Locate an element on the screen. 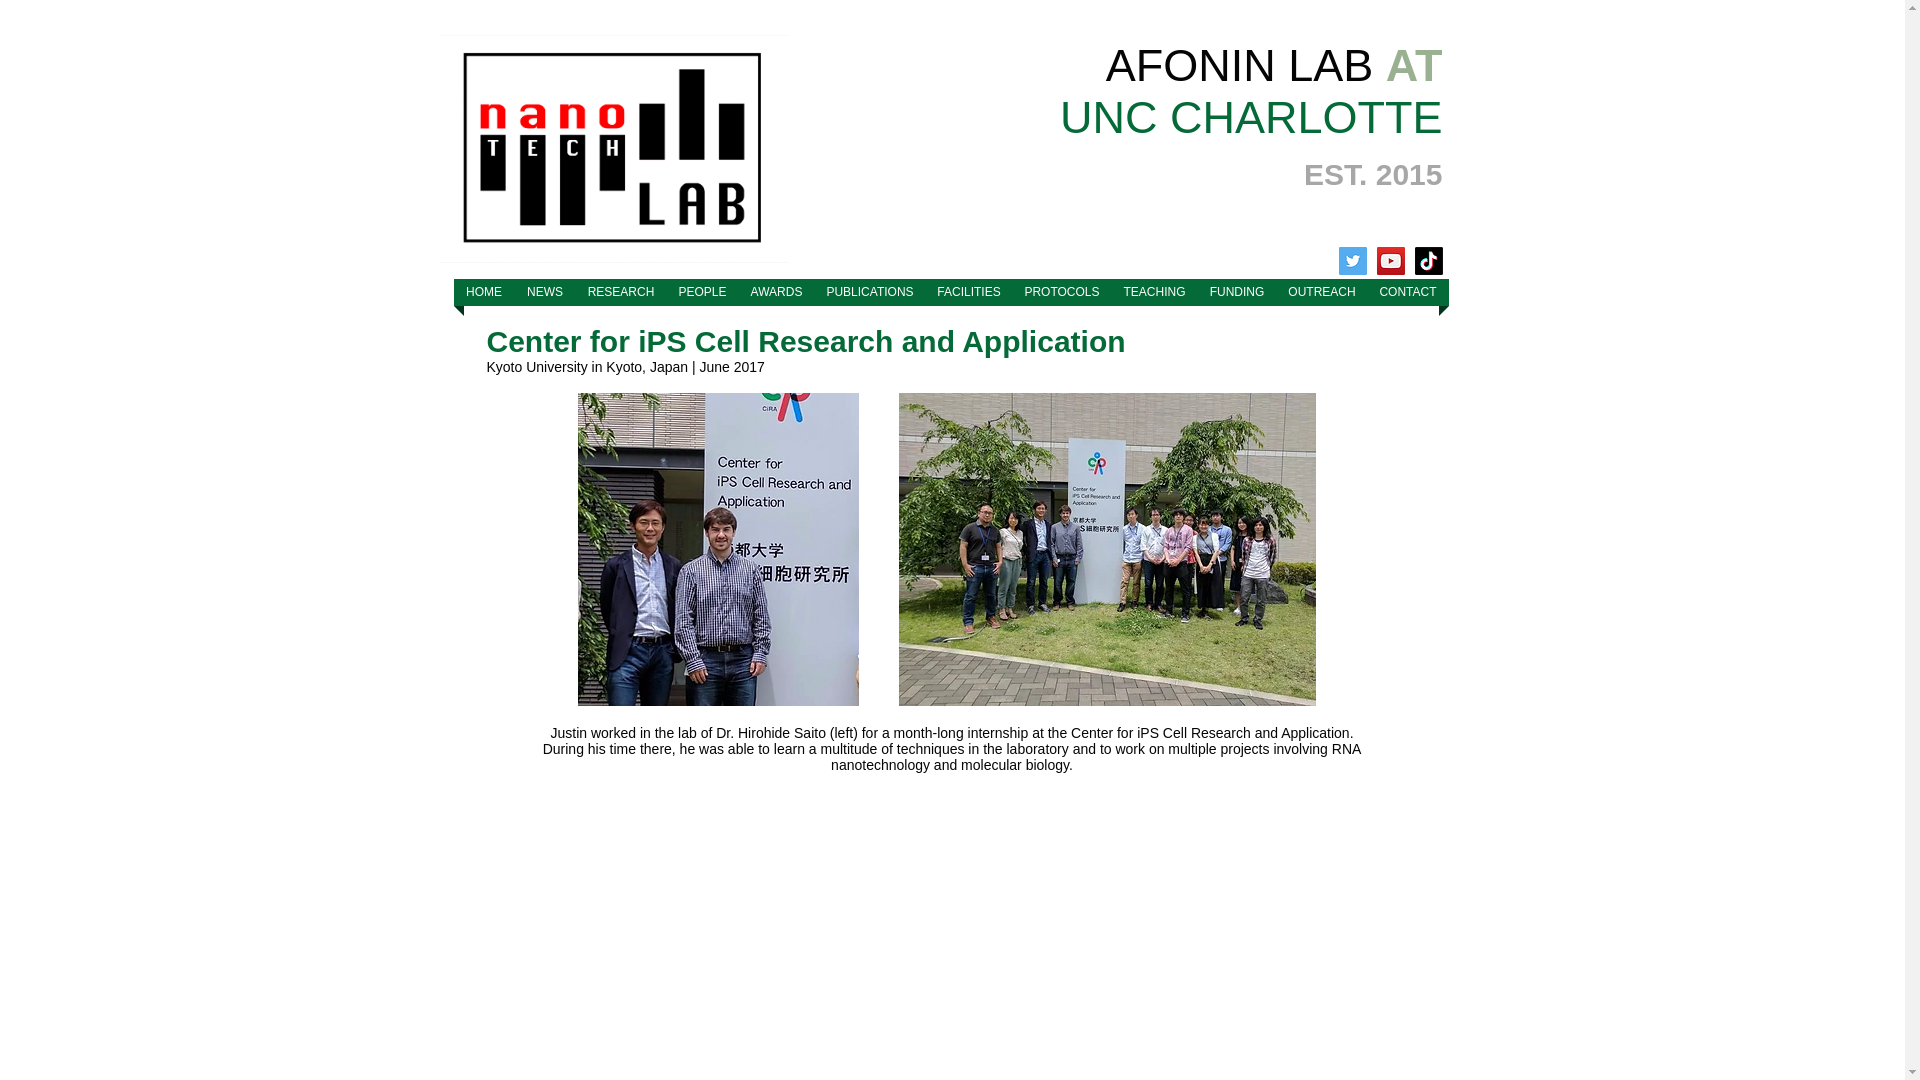 The width and height of the screenshot is (1920, 1080). RESEARCH is located at coordinates (621, 292).